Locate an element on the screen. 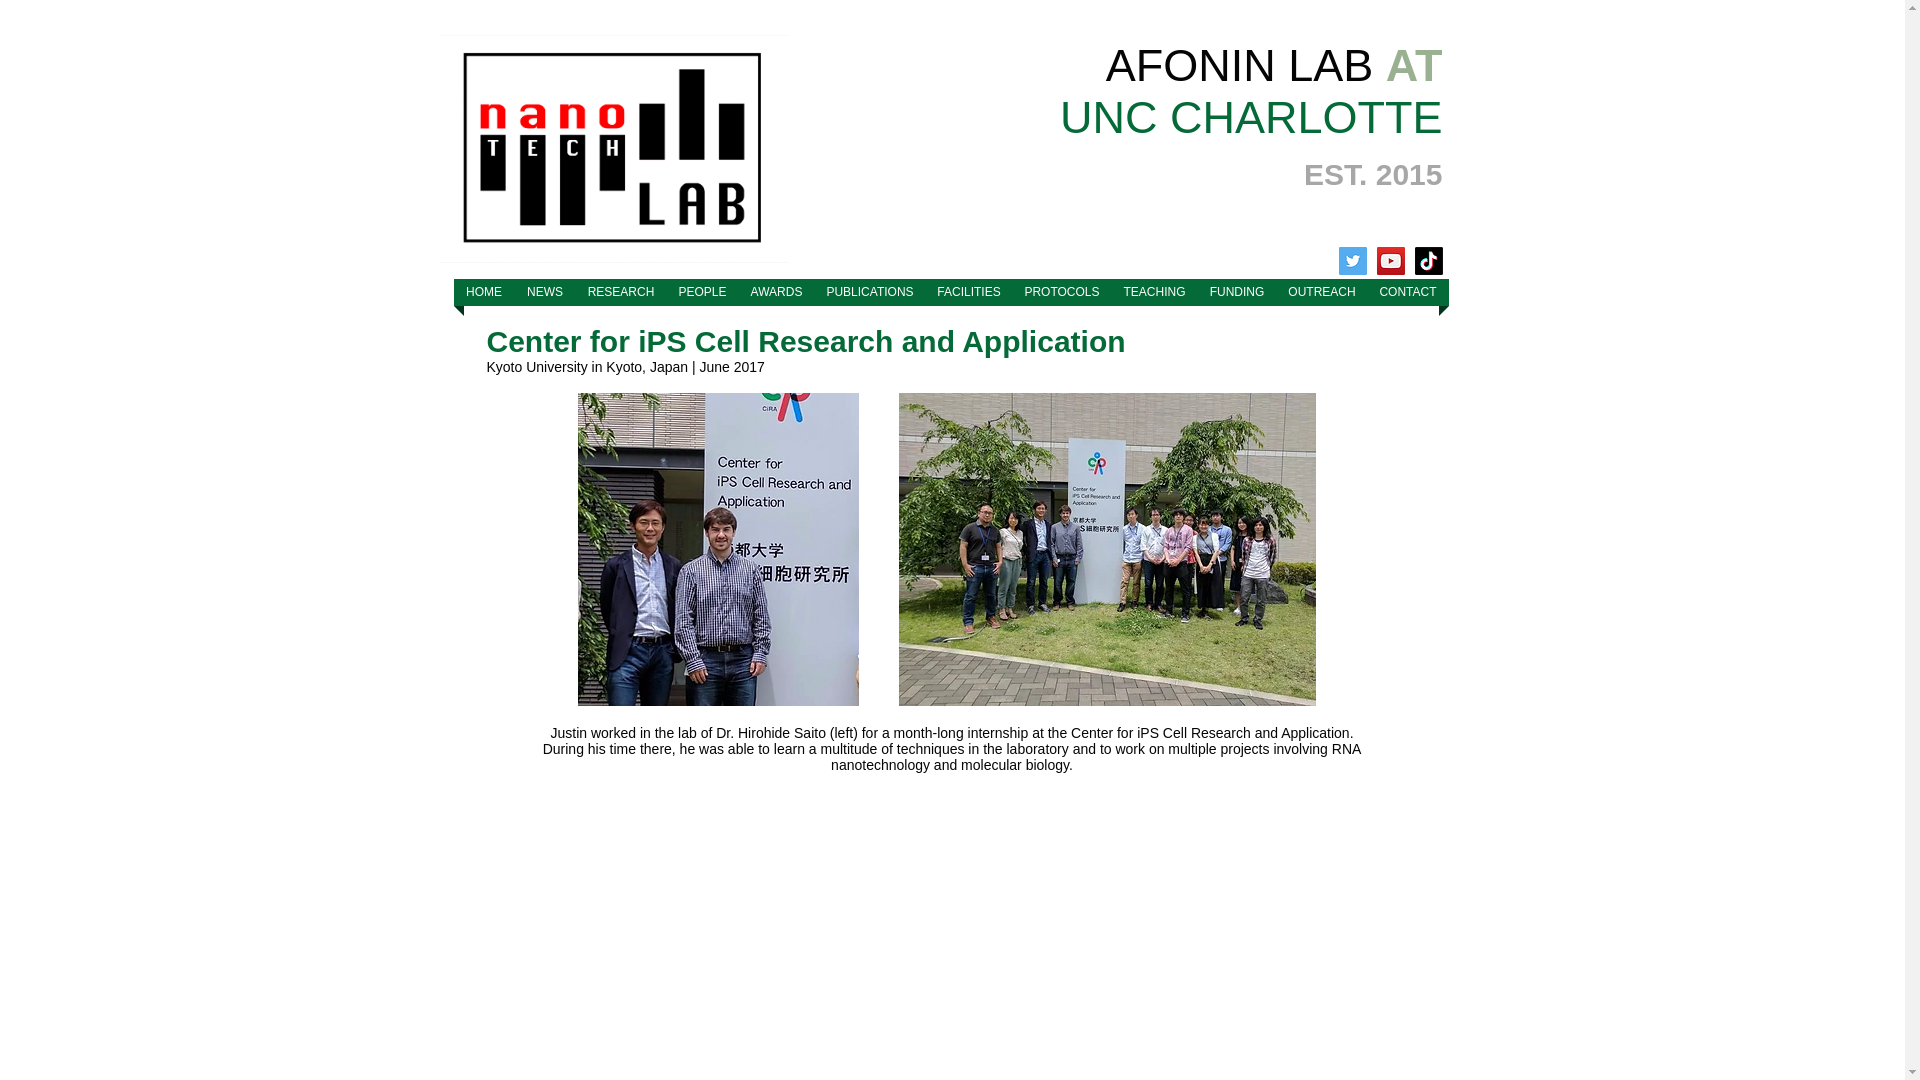 The width and height of the screenshot is (1920, 1080). RESEARCH is located at coordinates (621, 292).